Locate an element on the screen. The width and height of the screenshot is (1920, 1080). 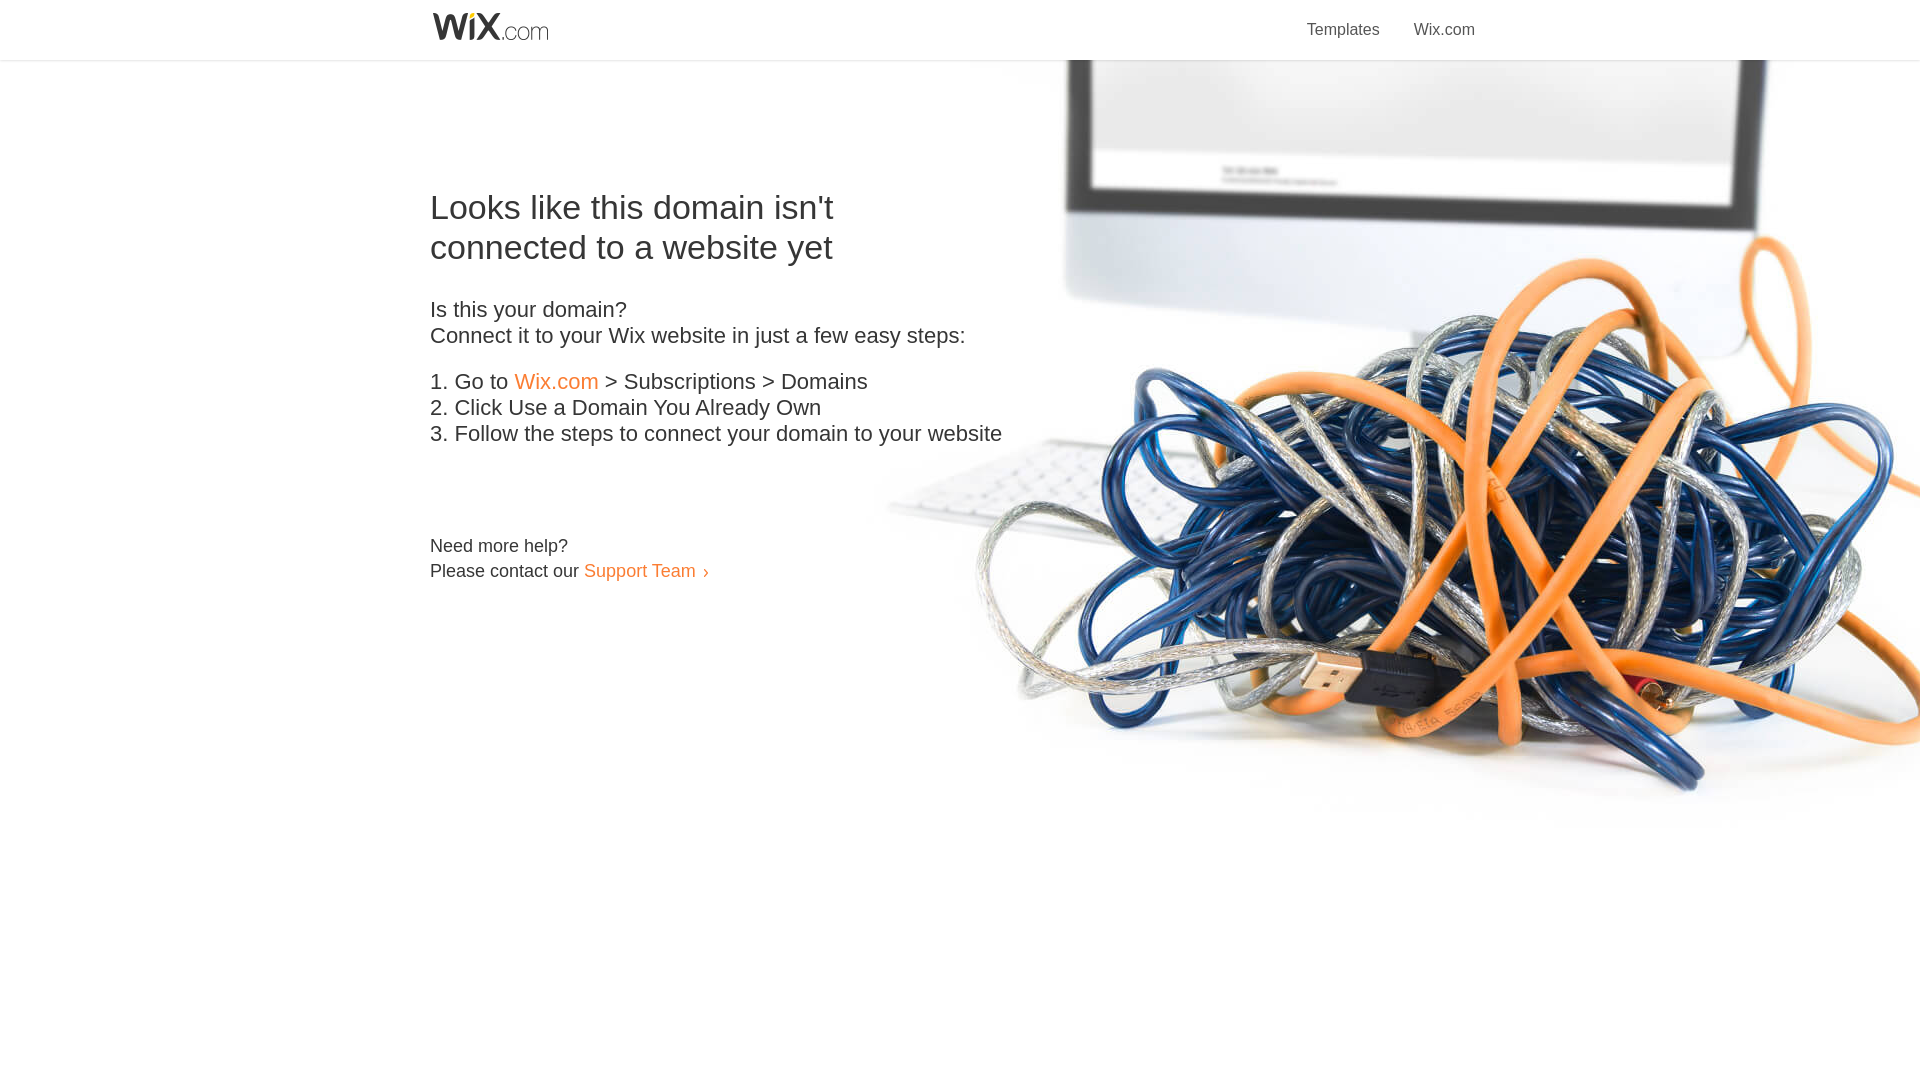
Support Team is located at coordinates (639, 570).